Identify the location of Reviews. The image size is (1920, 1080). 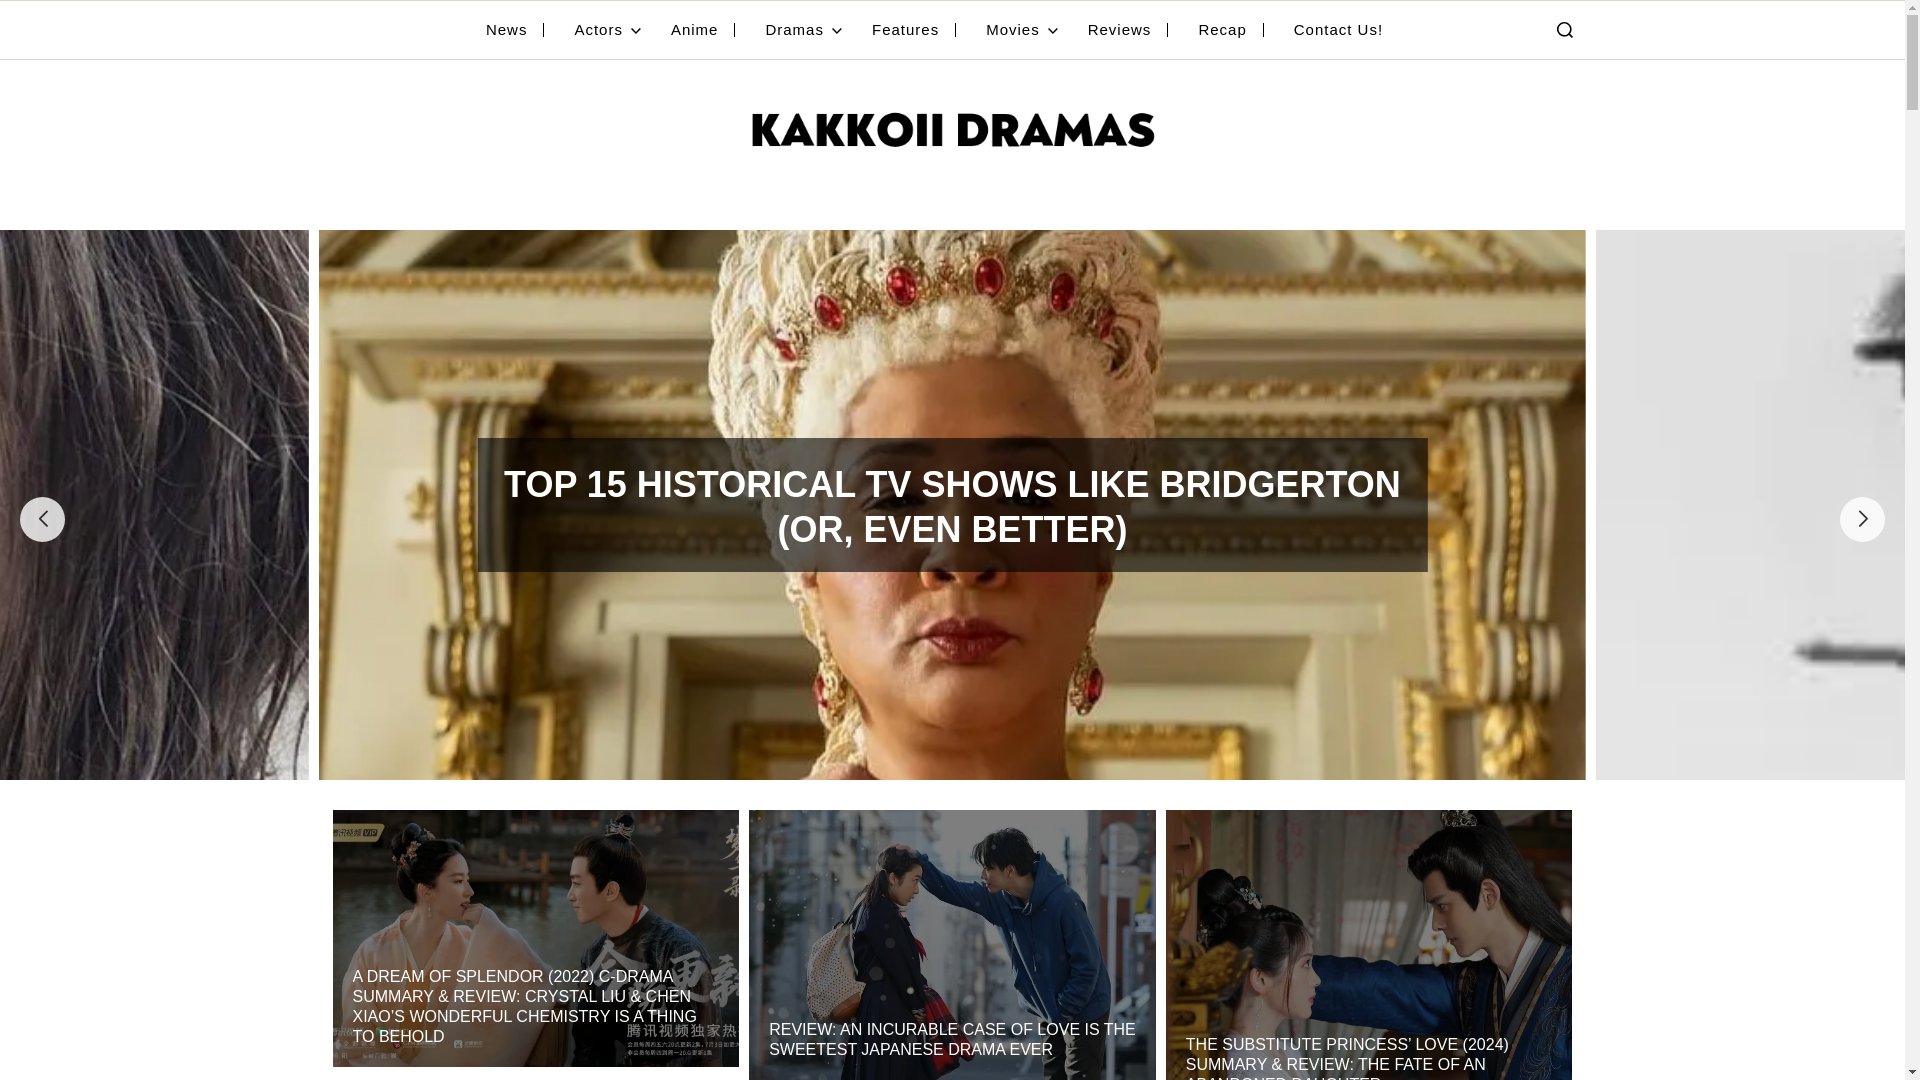
(1128, 30).